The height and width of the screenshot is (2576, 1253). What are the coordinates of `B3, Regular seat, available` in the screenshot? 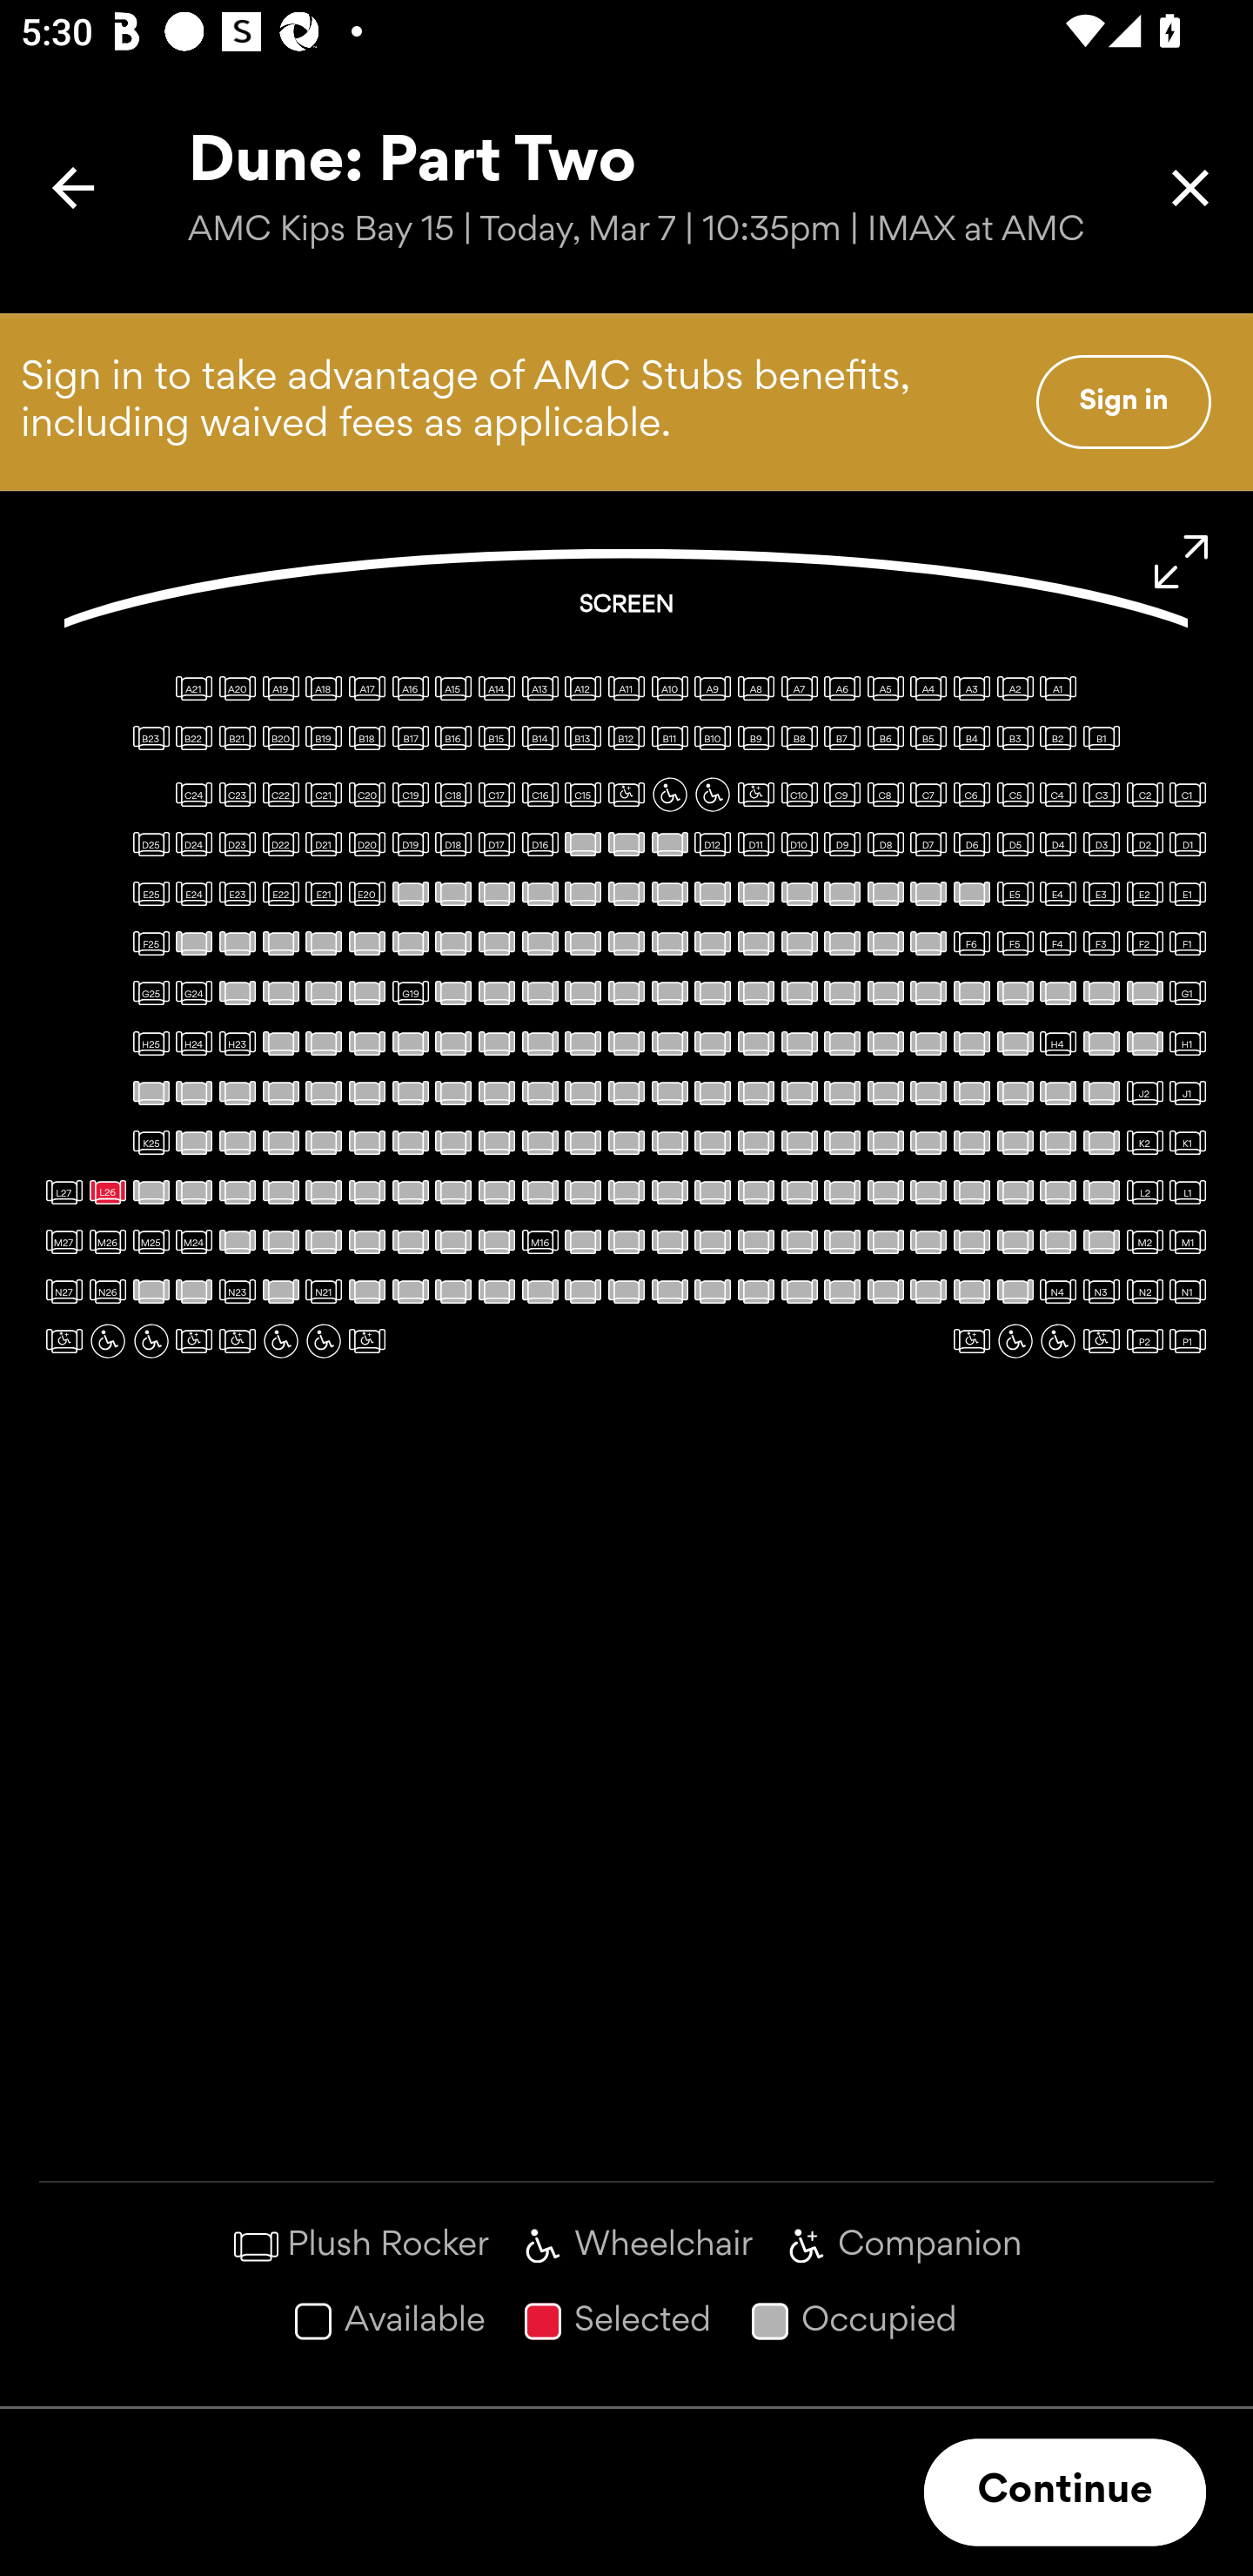 It's located at (1015, 738).